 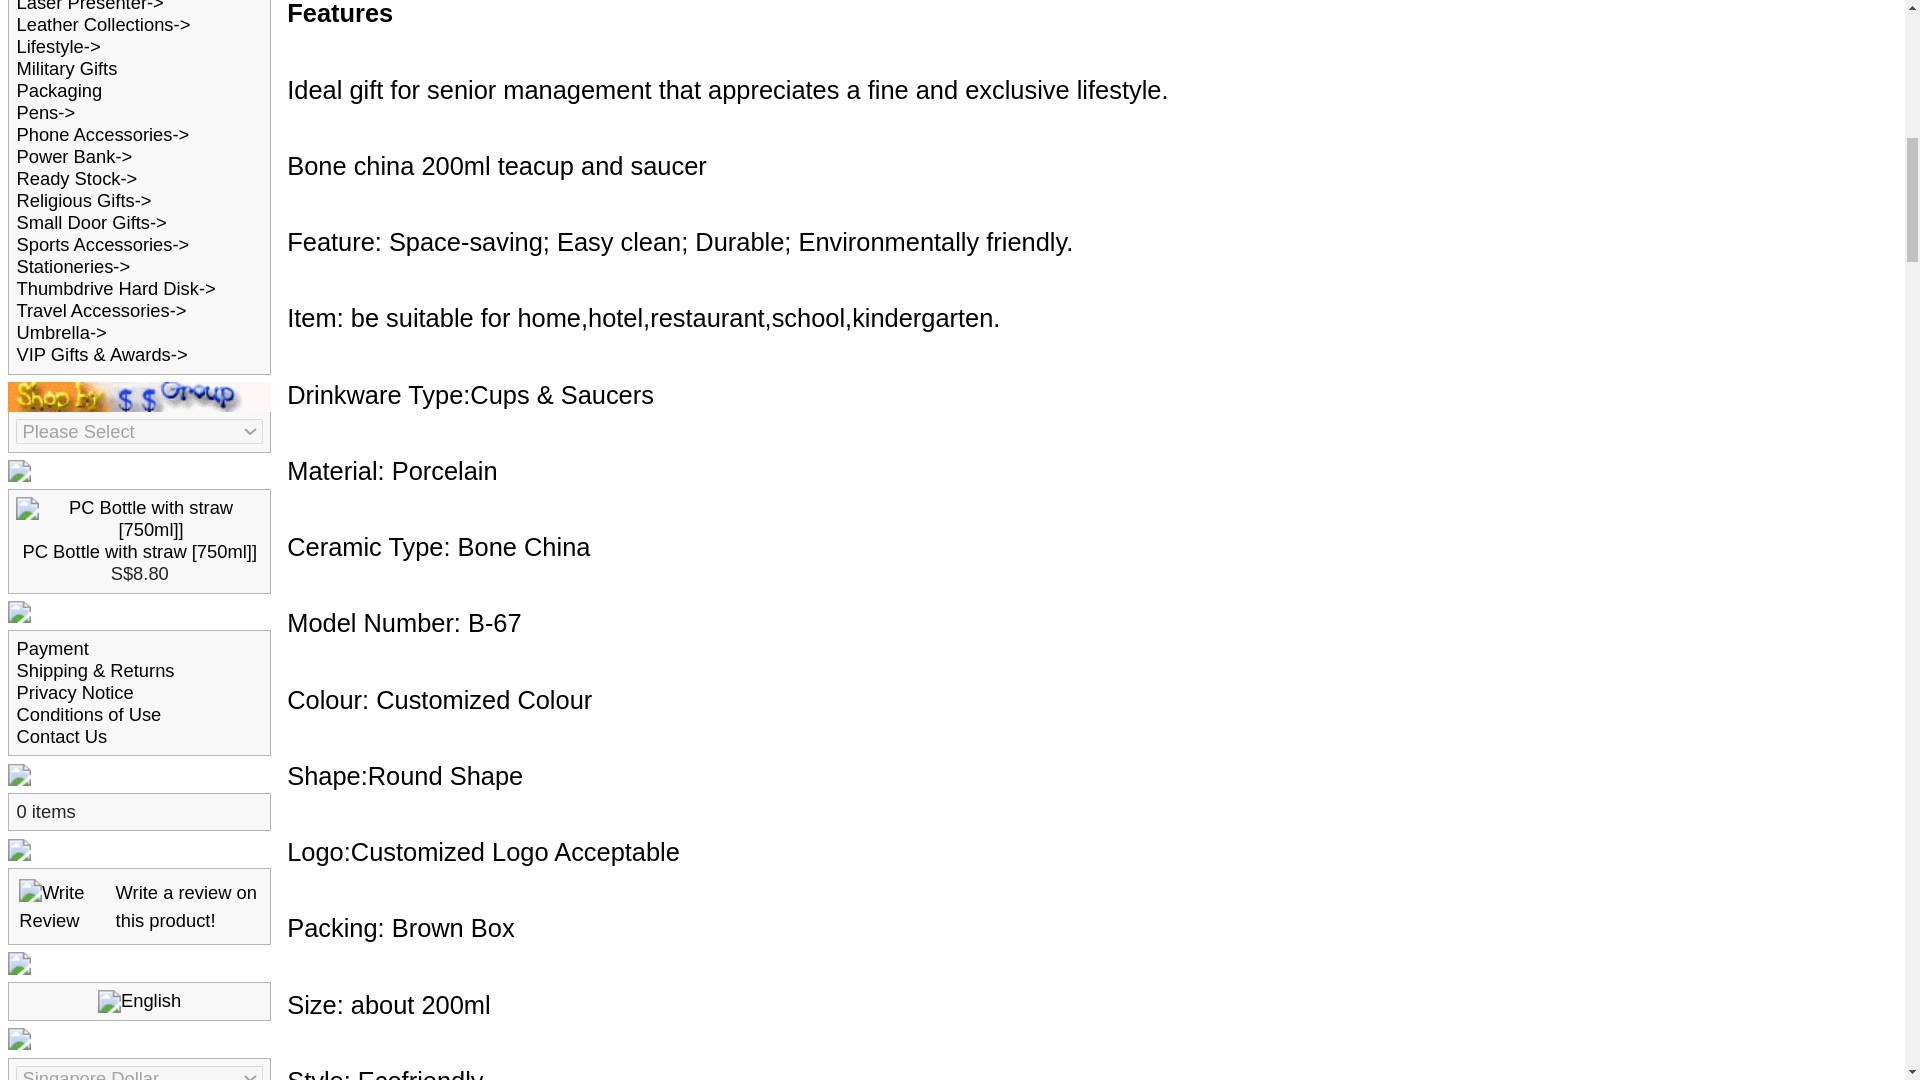 What do you see at coordinates (255, 920) in the screenshot?
I see `Reviews` at bounding box center [255, 920].